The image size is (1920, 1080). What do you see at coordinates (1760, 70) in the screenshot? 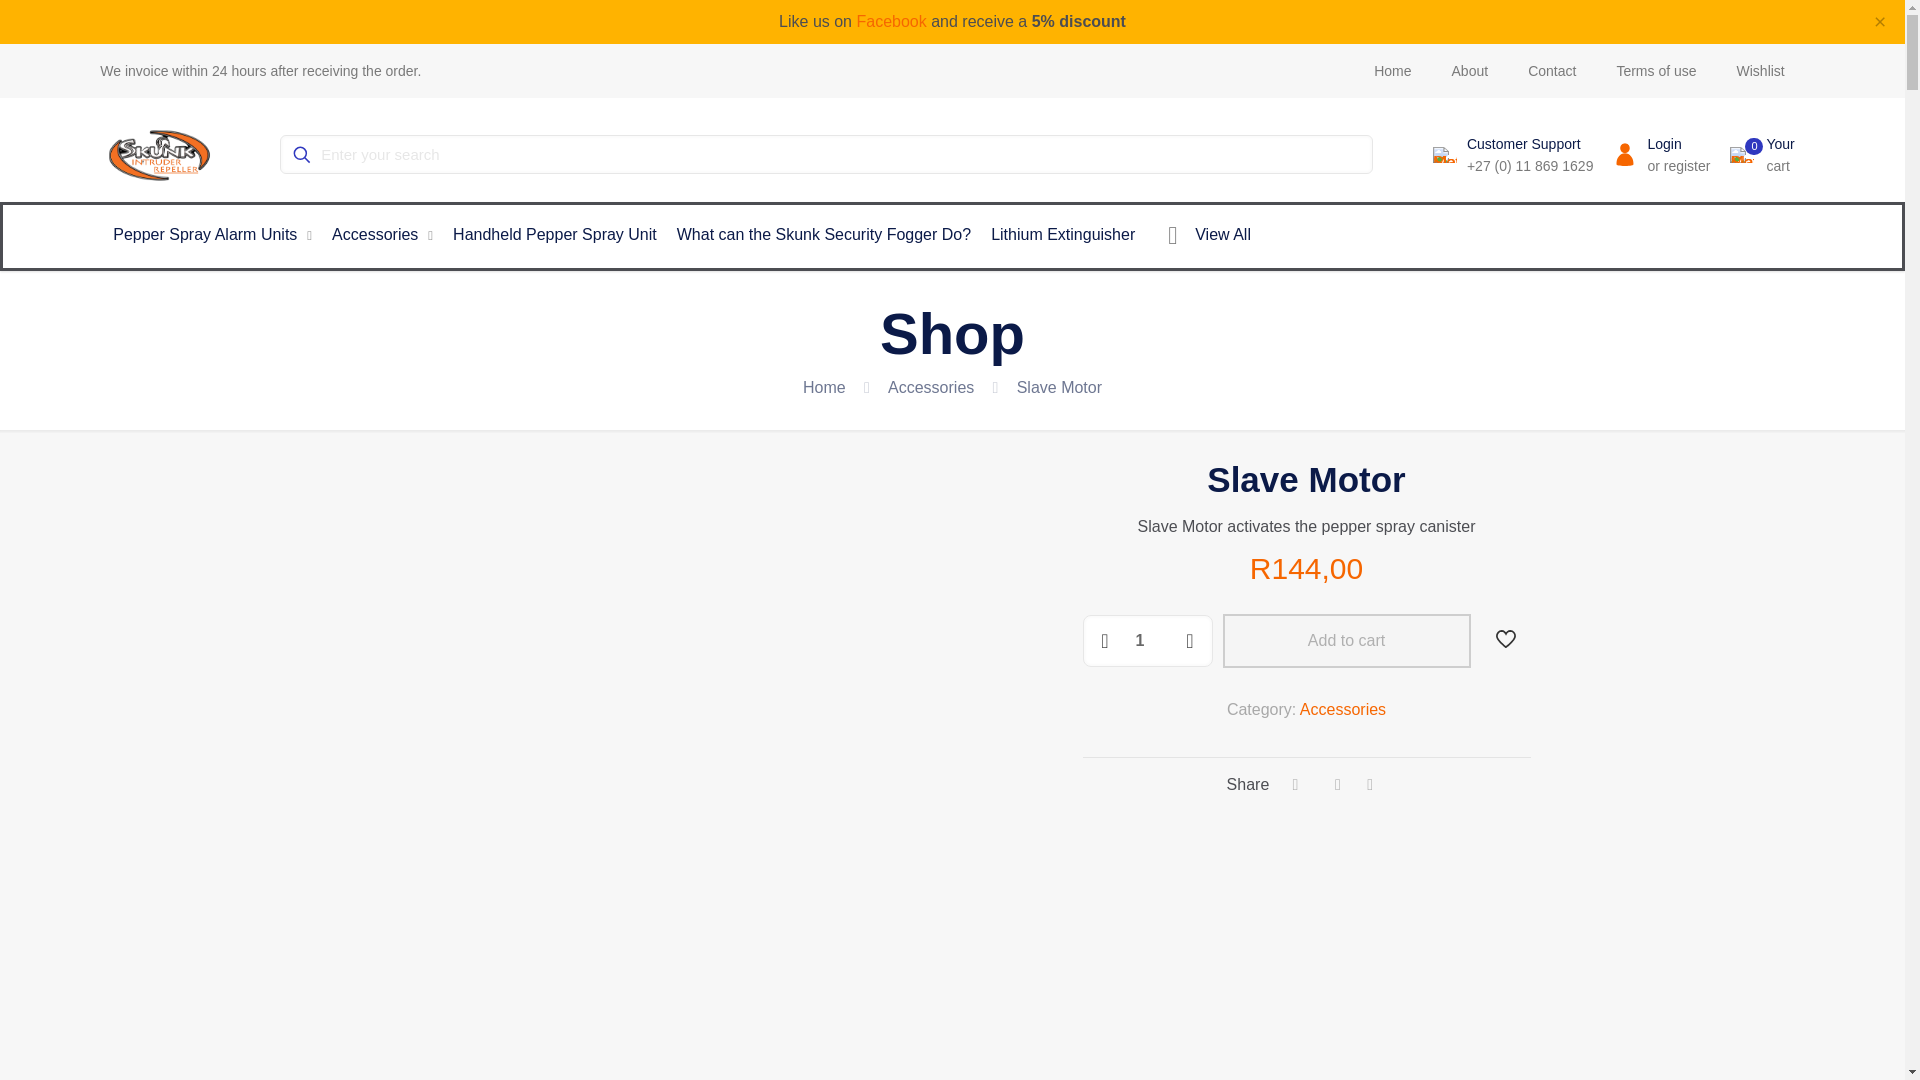
I see `Wishlist` at bounding box center [1760, 70].